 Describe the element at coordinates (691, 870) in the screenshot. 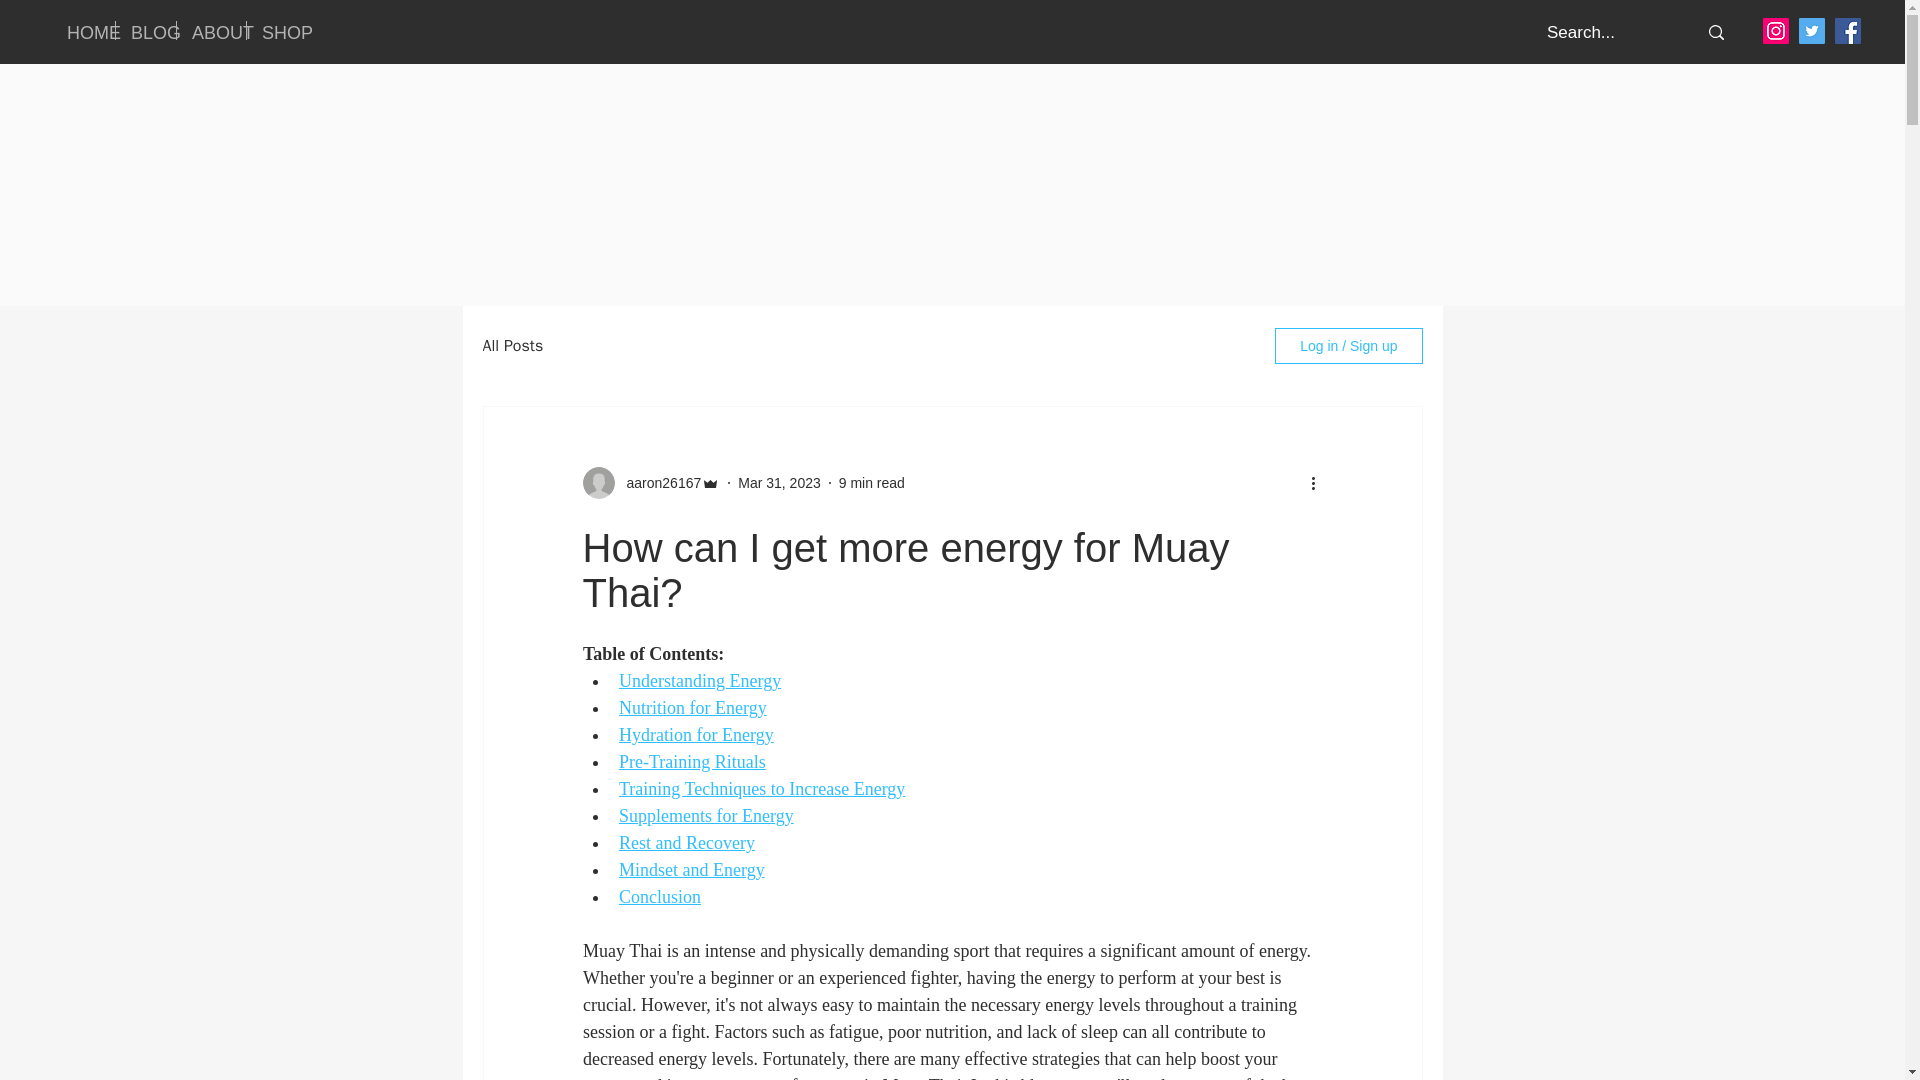

I see `Mindset and Energy` at that location.